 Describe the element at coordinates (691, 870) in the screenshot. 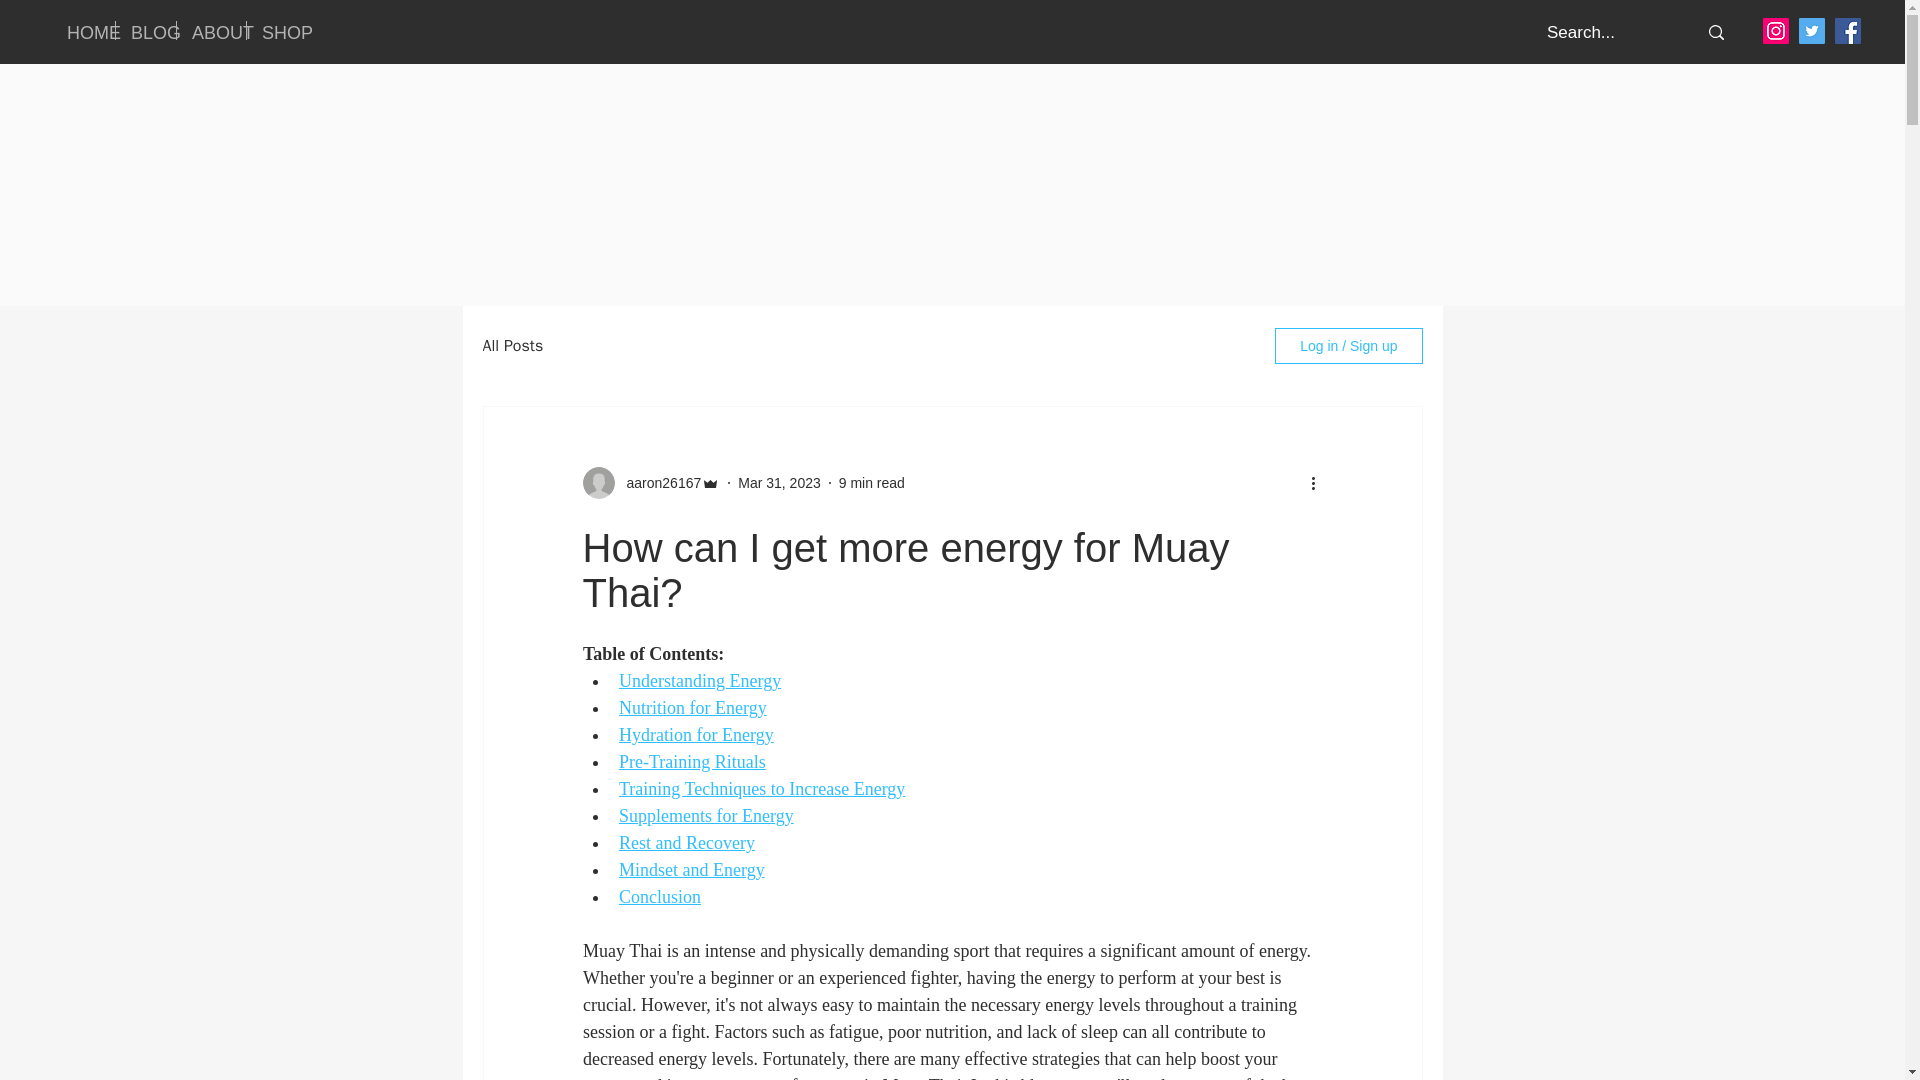

I see `Mindset and Energy` at that location.